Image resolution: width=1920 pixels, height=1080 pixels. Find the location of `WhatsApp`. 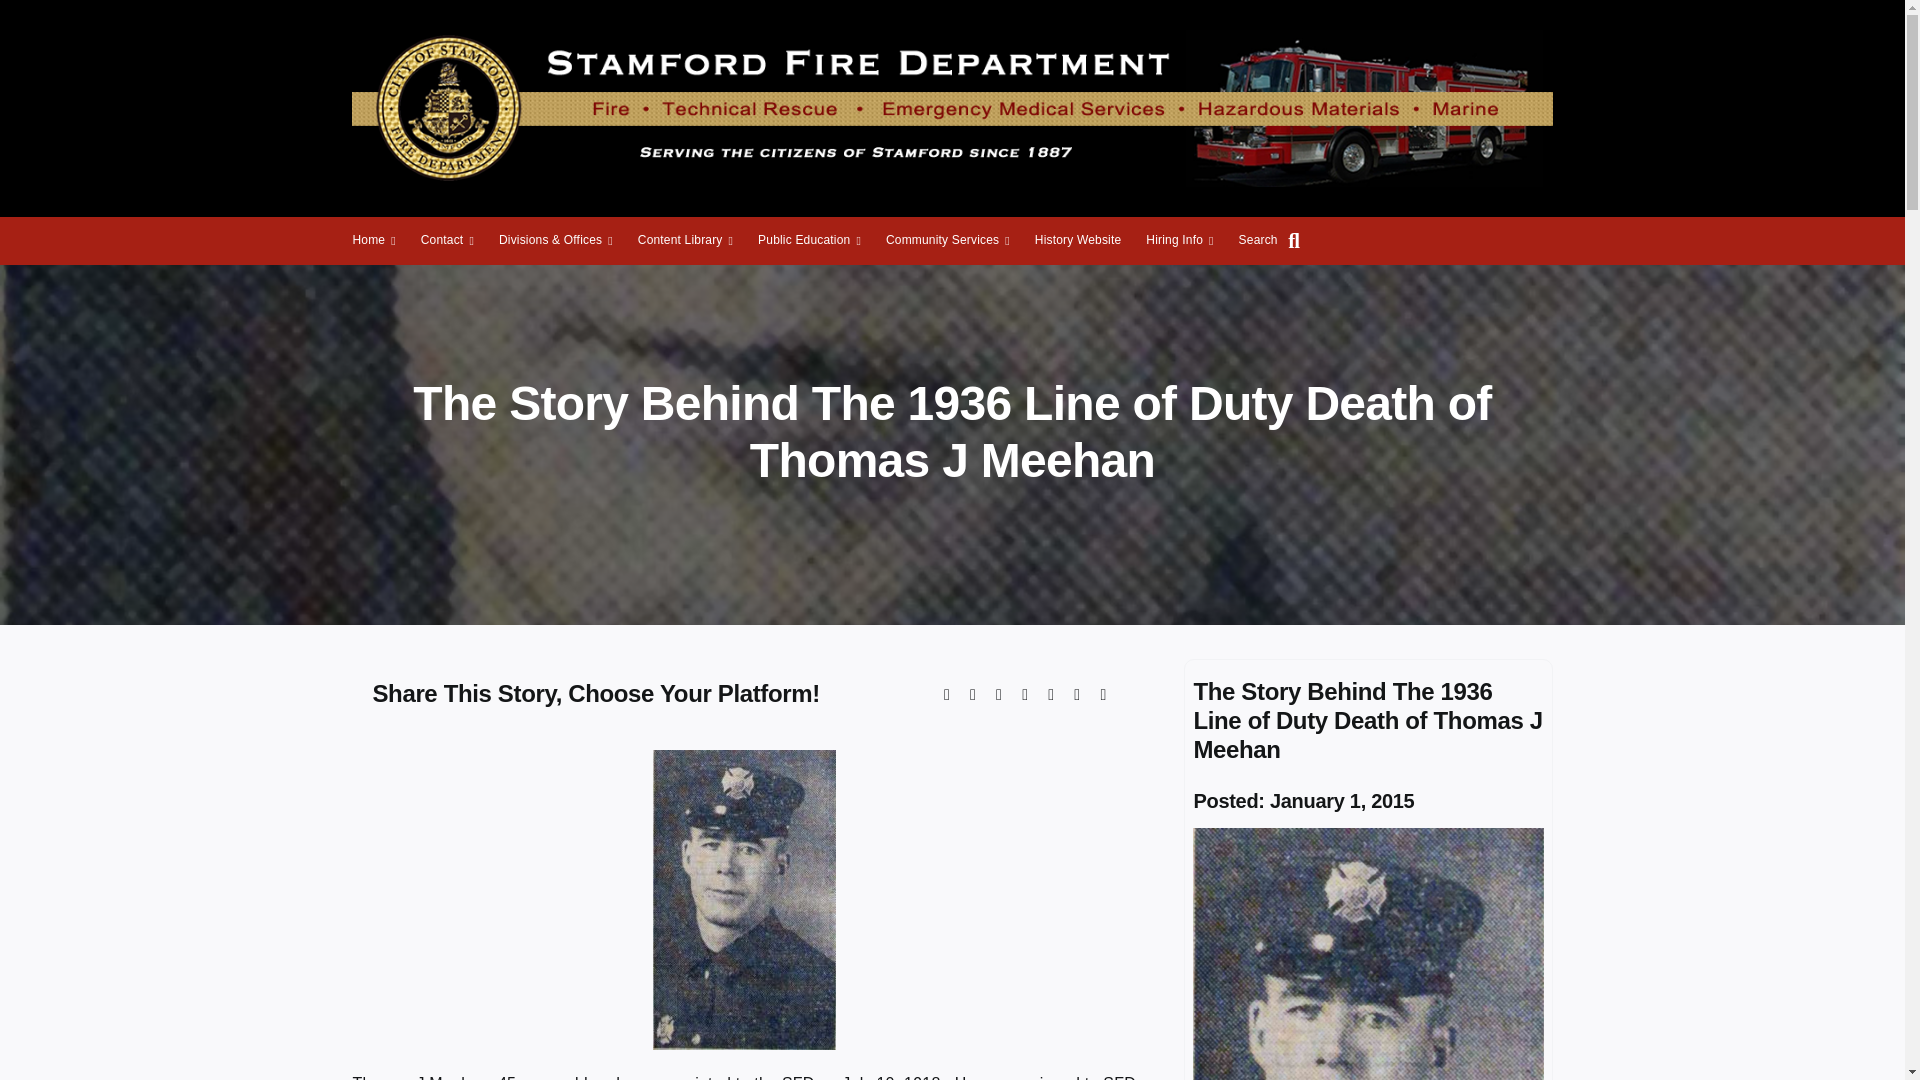

WhatsApp is located at coordinates (1050, 694).